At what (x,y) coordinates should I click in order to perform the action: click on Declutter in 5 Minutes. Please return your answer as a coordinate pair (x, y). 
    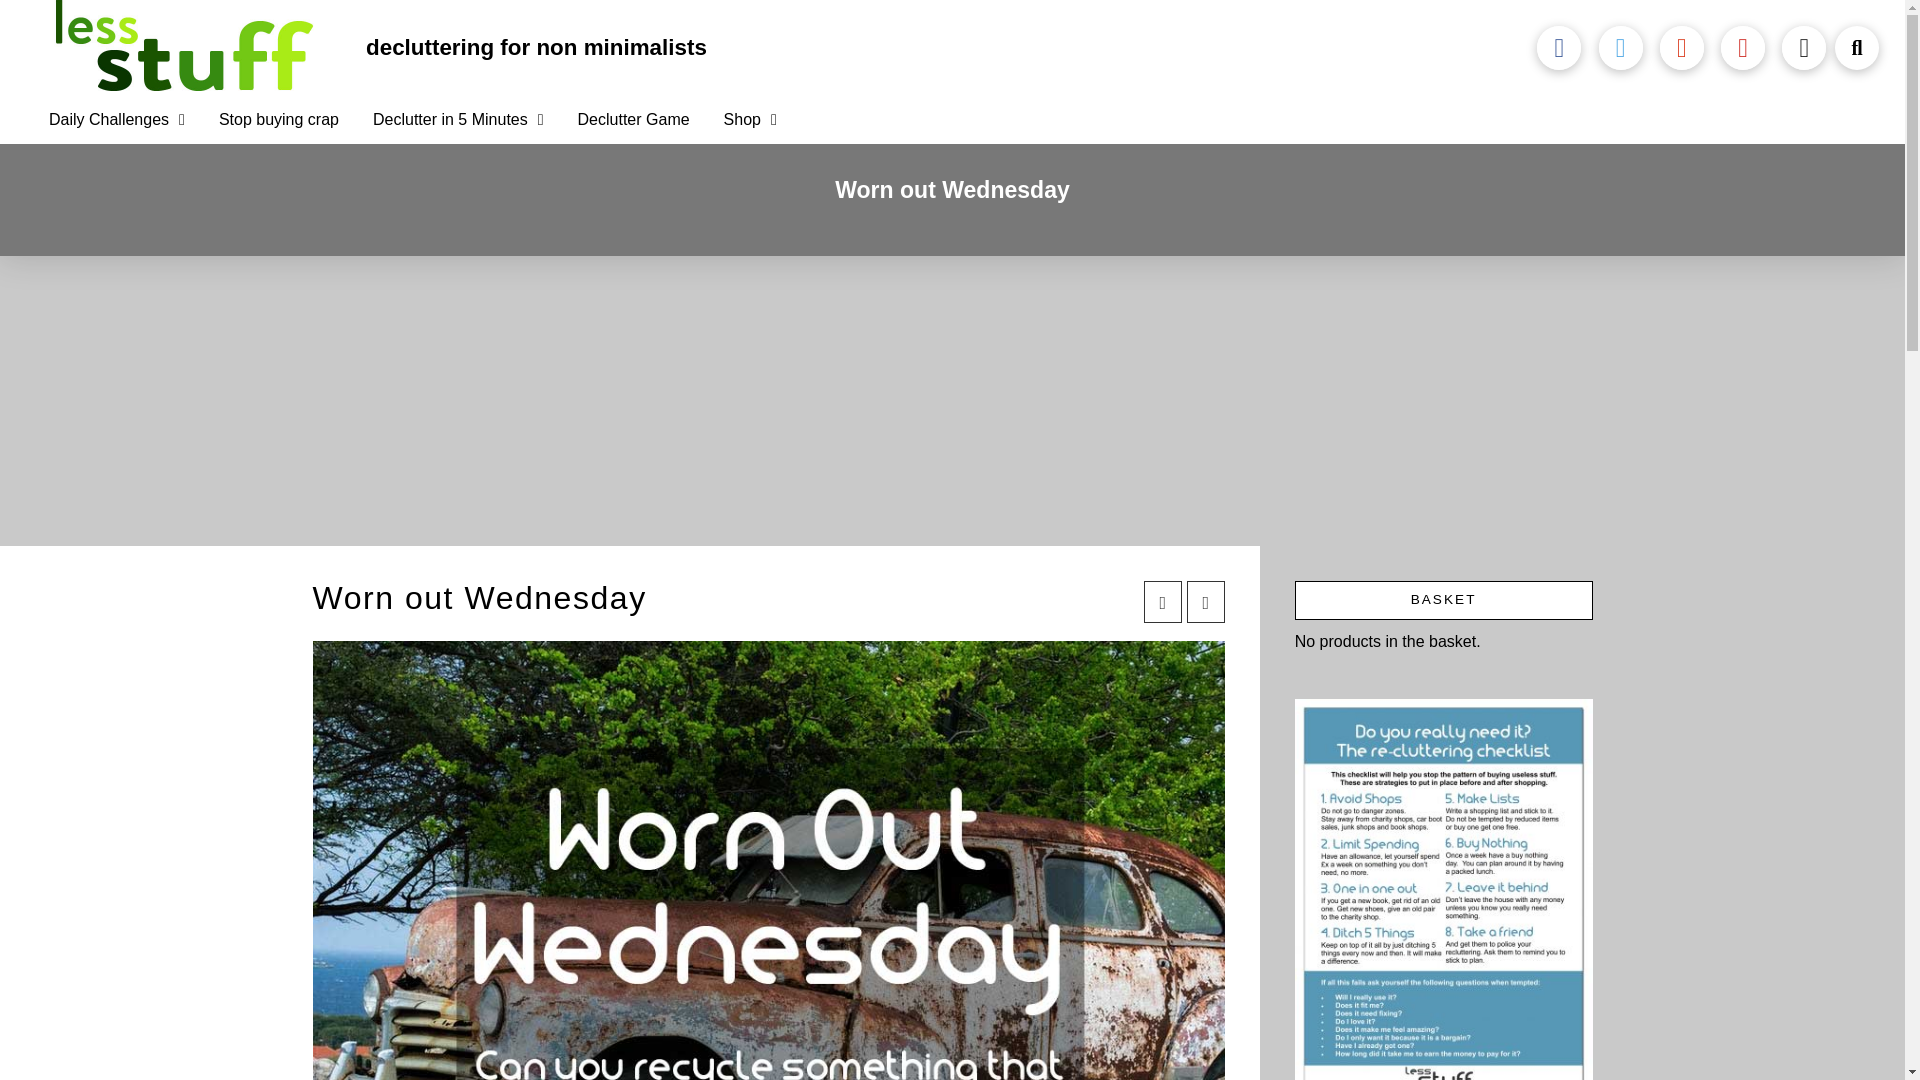
    Looking at the image, I should click on (458, 120).